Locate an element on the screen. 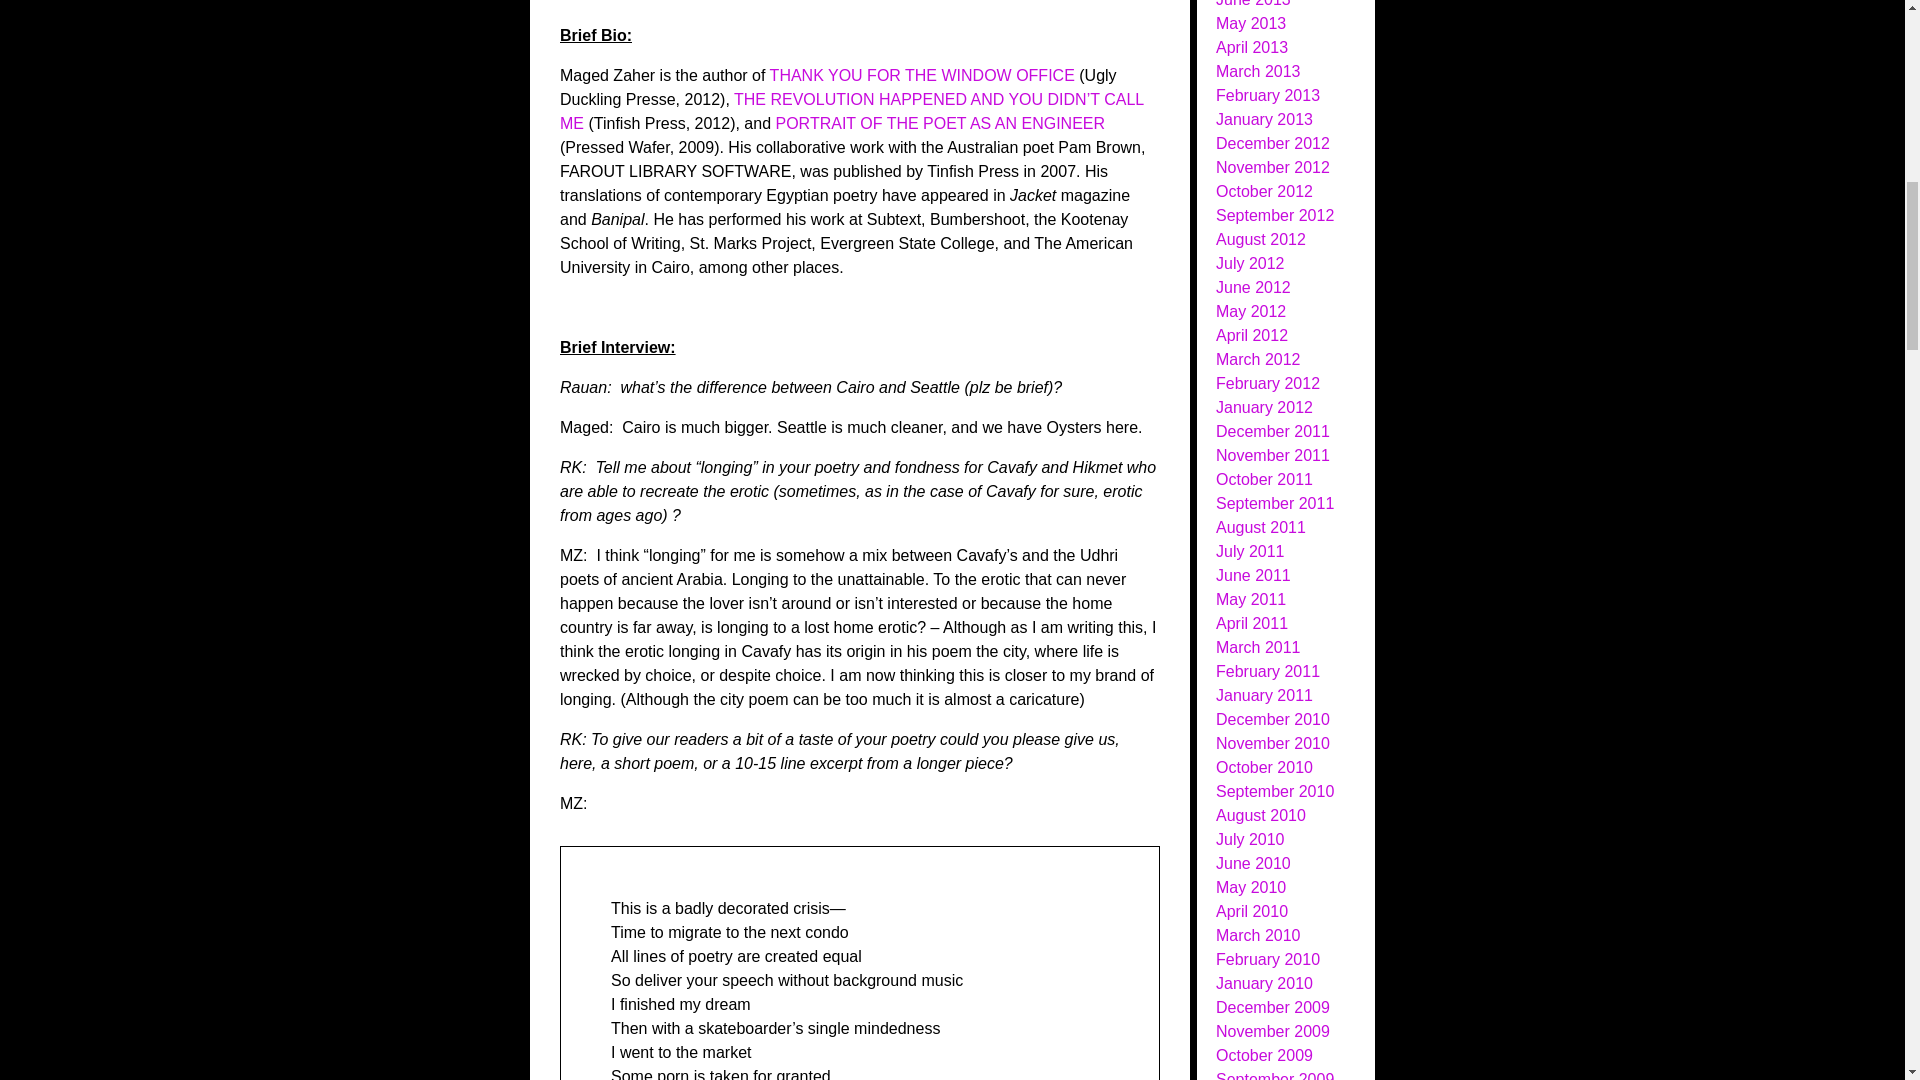 The image size is (1920, 1080). PORTRAIT OF THE POET AS AN ENGINEER is located at coordinates (940, 122).